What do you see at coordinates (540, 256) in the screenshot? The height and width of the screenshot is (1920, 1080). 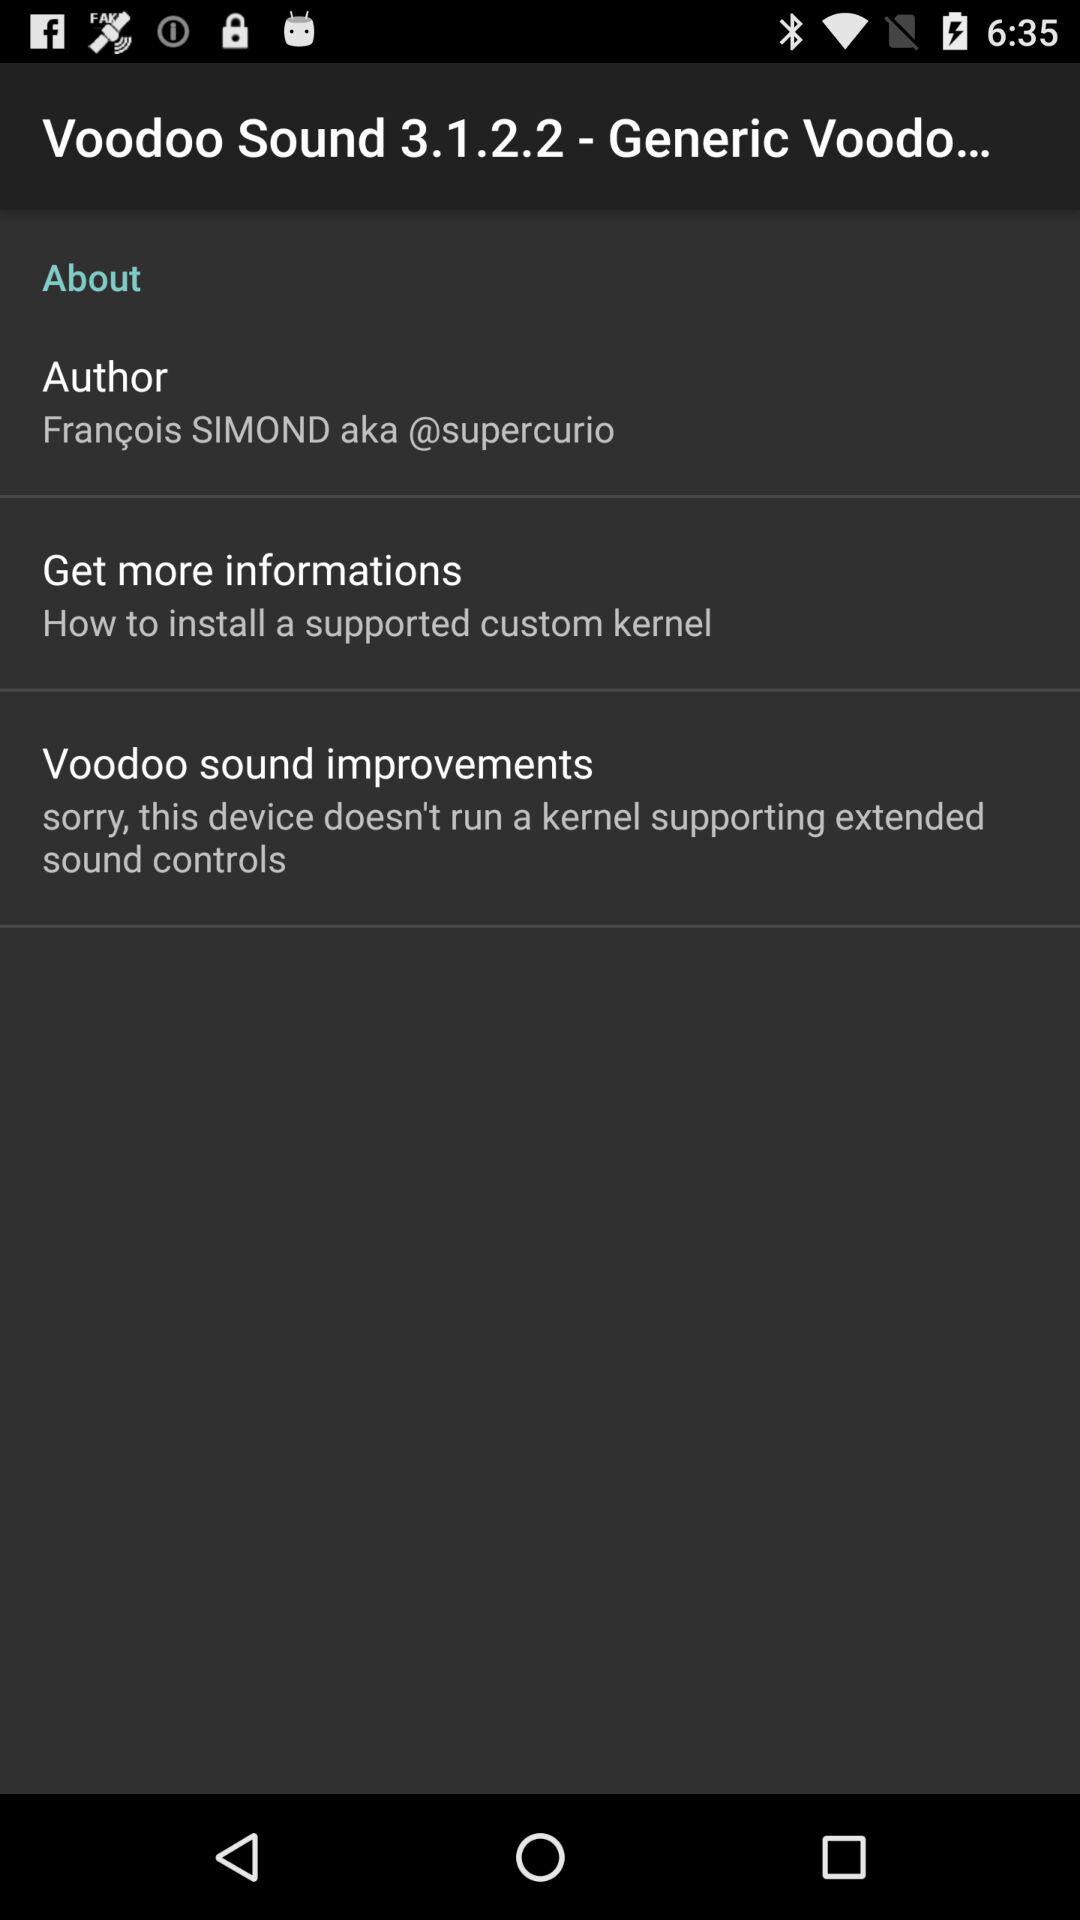 I see `launch item above the author icon` at bounding box center [540, 256].